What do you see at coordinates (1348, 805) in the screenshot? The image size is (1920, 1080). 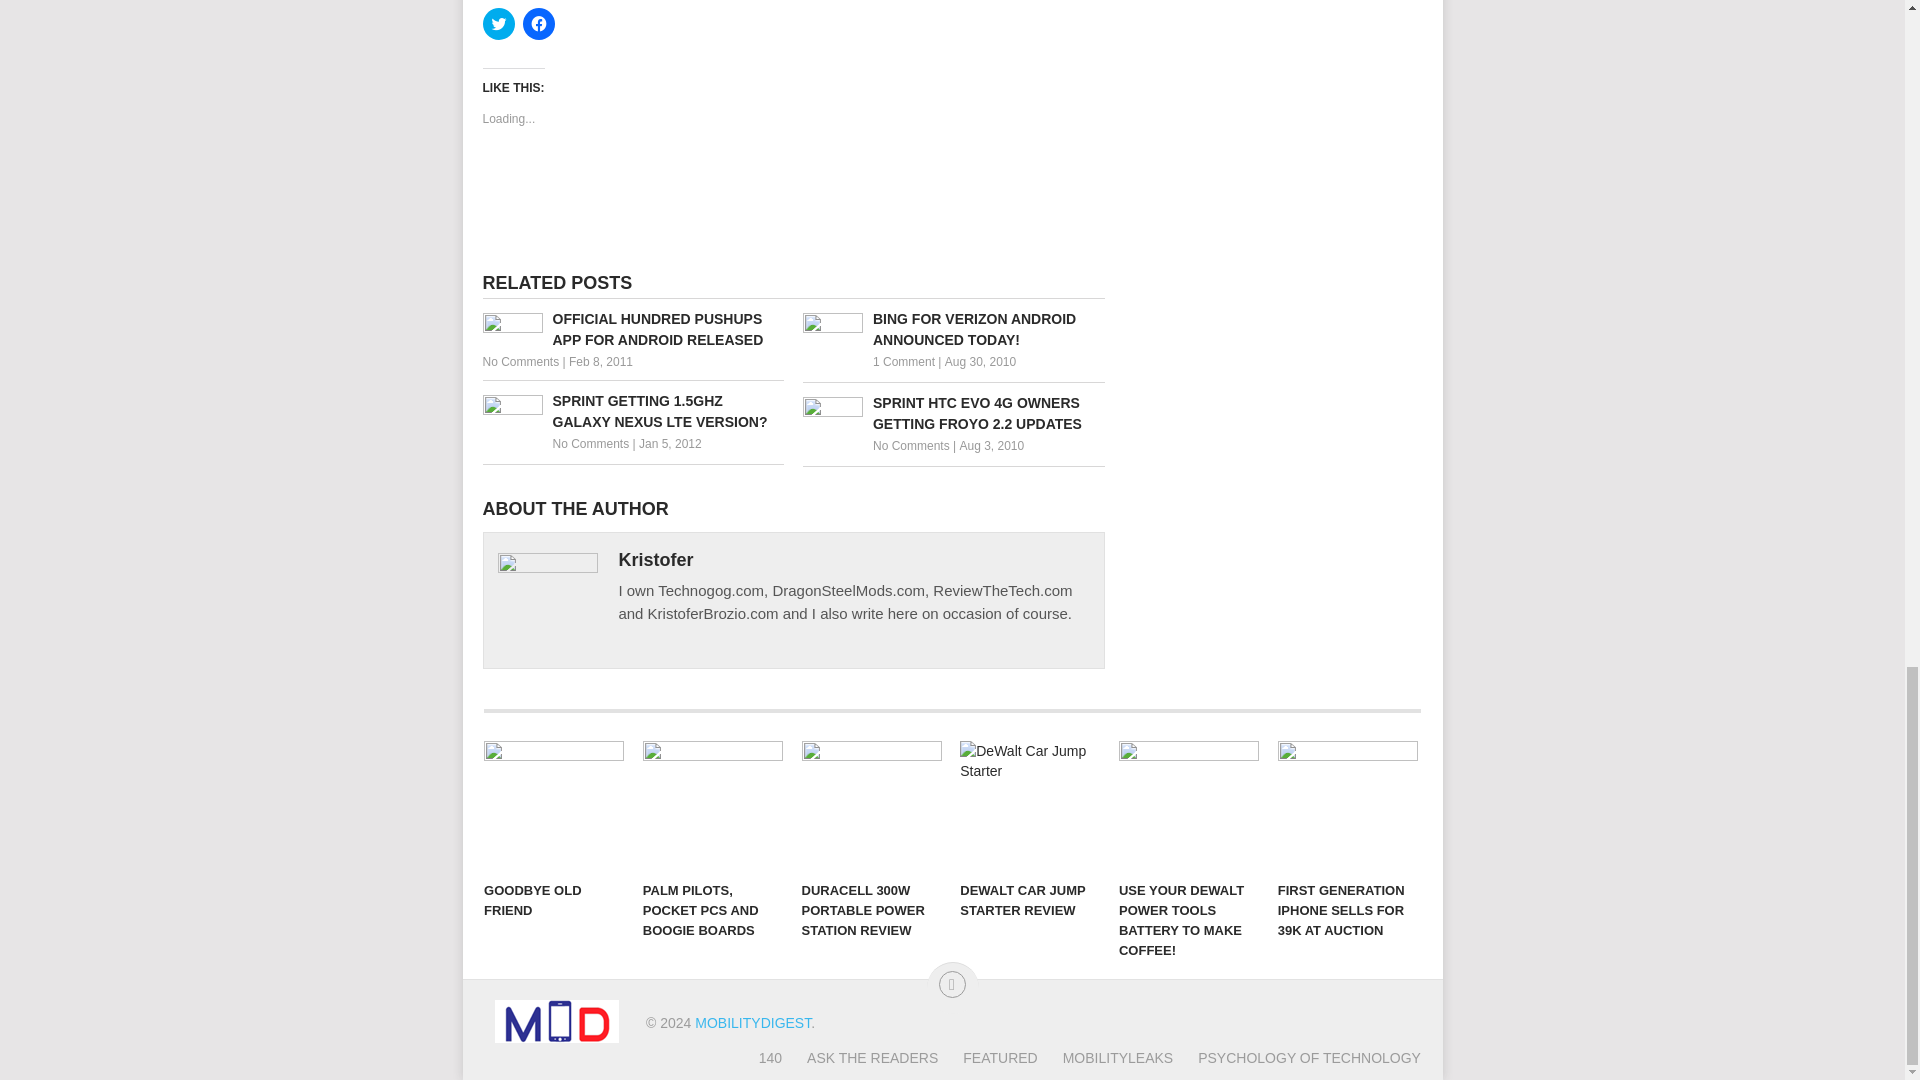 I see `FIRST GENERATION IPHONE SELLS FOR 39K AT AUCTION` at bounding box center [1348, 805].